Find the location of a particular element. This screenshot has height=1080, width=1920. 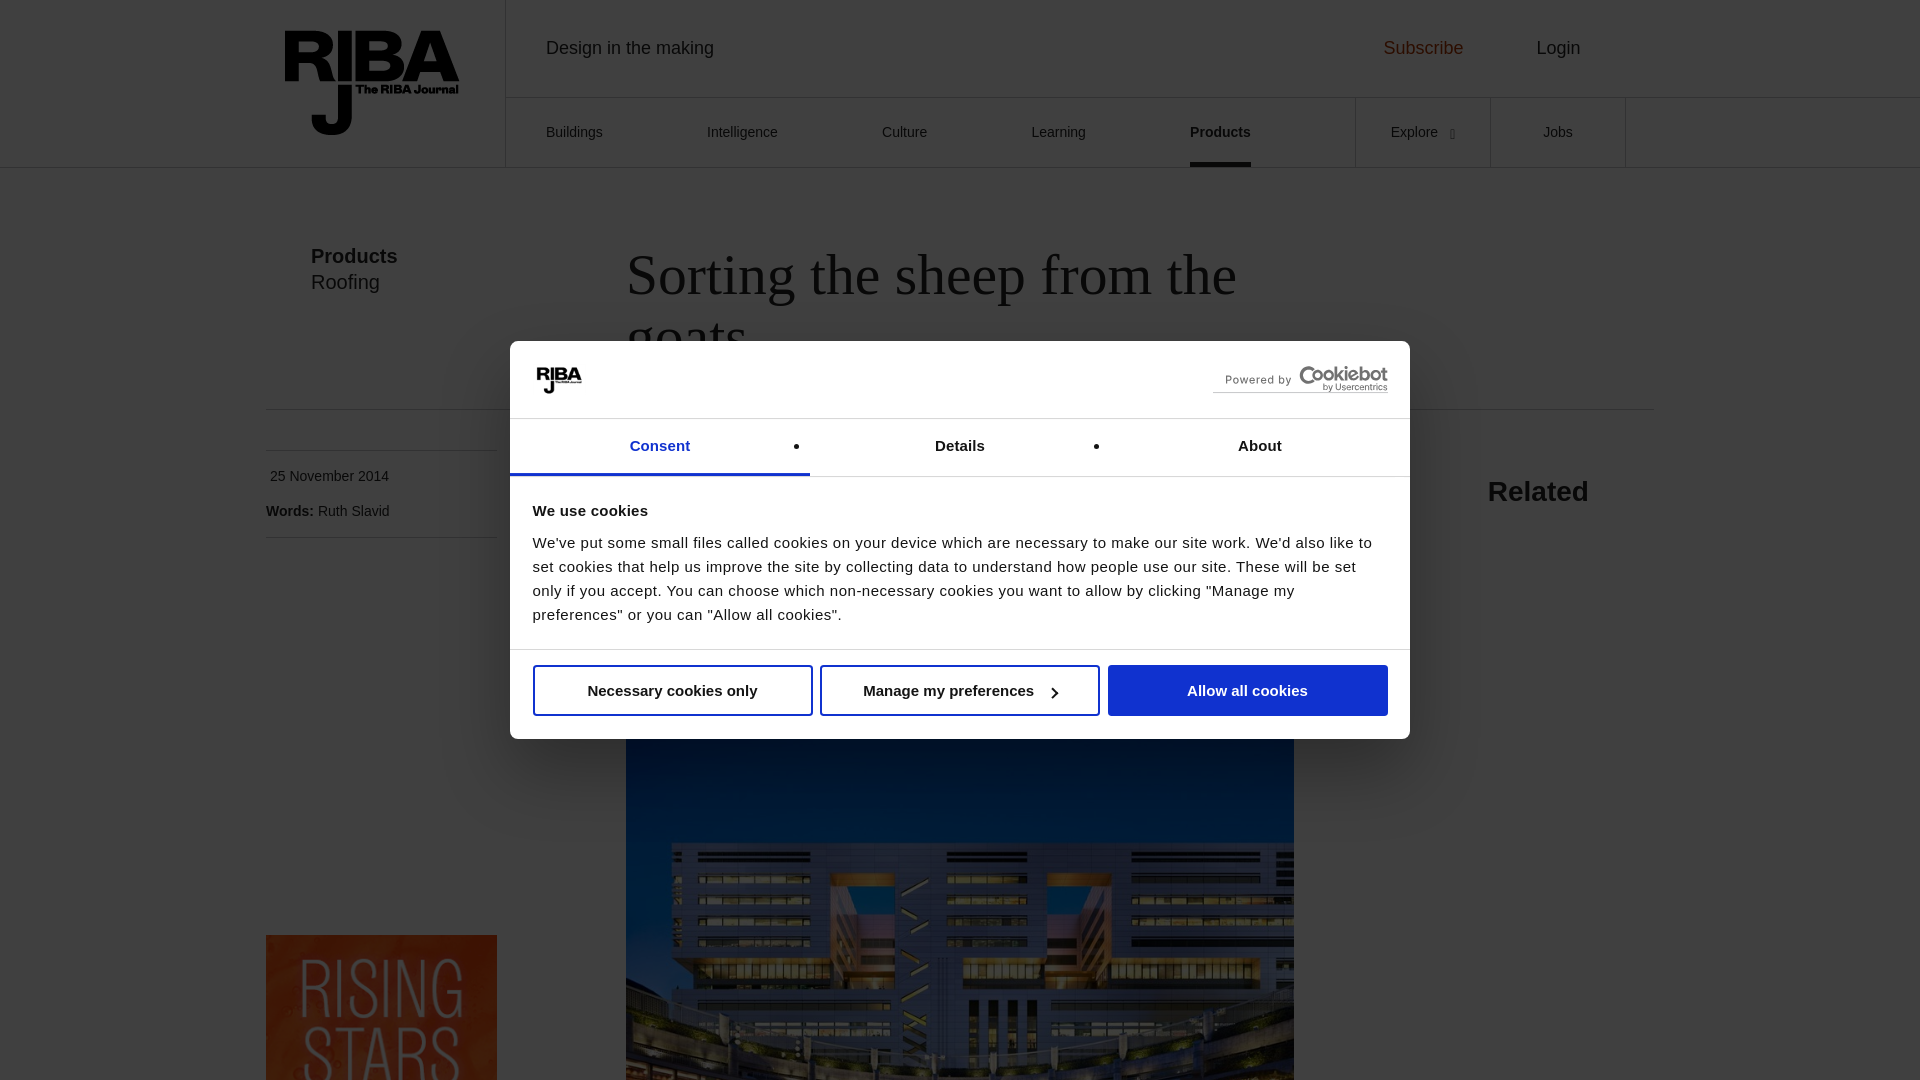

About is located at coordinates (1259, 448).